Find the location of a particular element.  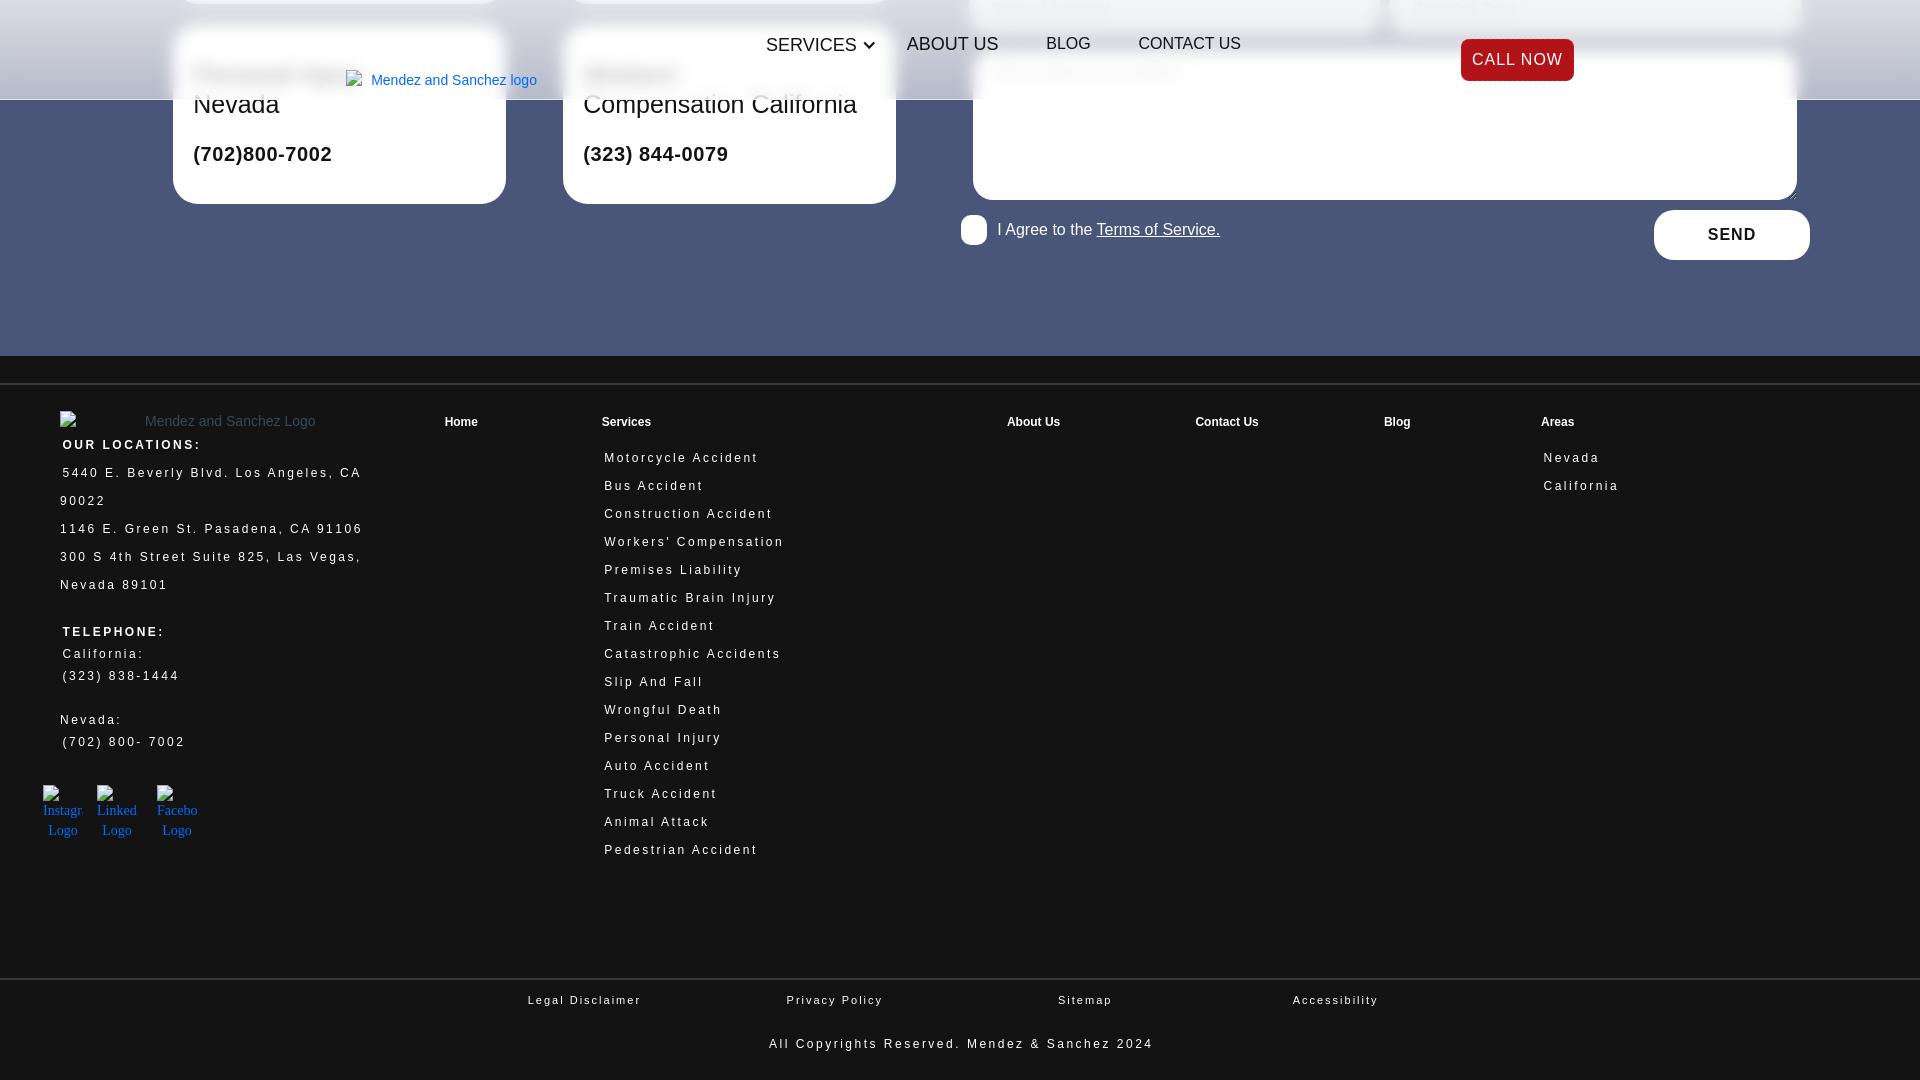

SEND is located at coordinates (1732, 234).